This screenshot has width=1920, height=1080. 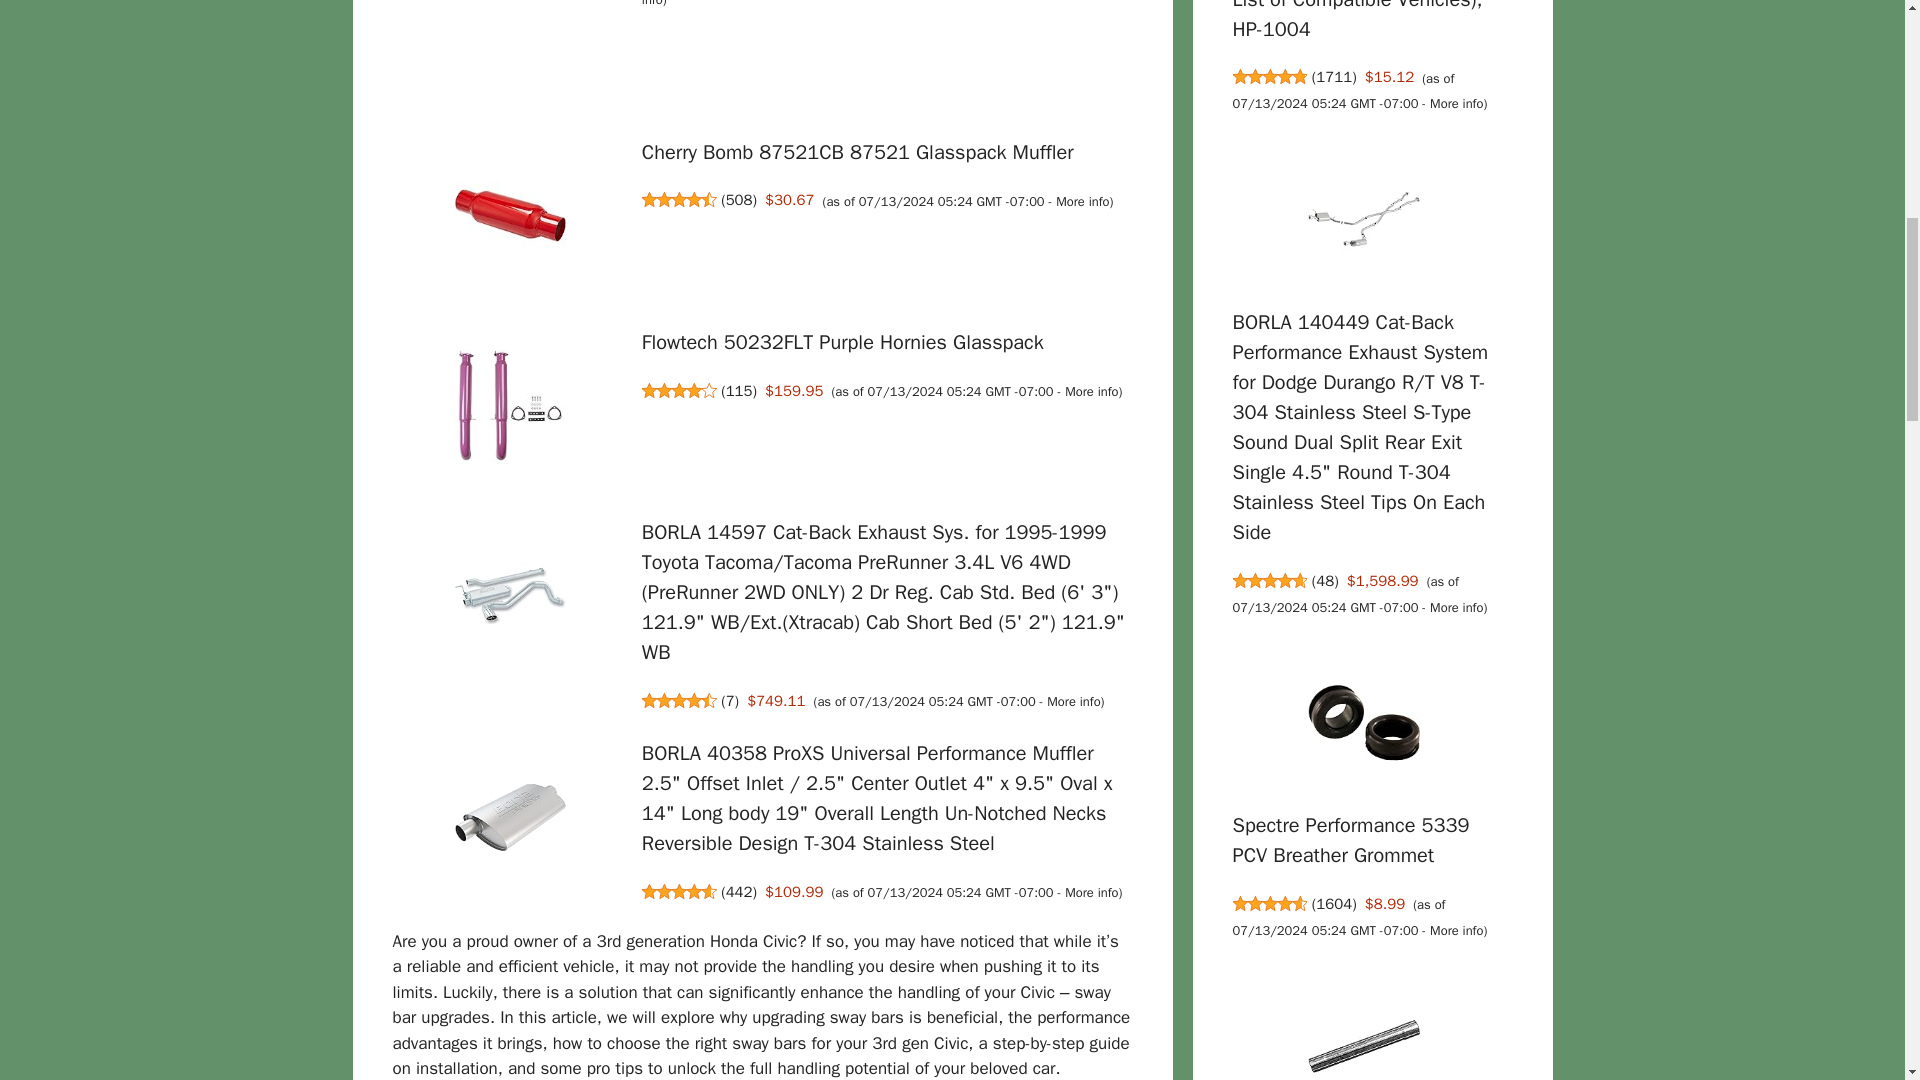 What do you see at coordinates (1073, 702) in the screenshot?
I see `More info` at bounding box center [1073, 702].